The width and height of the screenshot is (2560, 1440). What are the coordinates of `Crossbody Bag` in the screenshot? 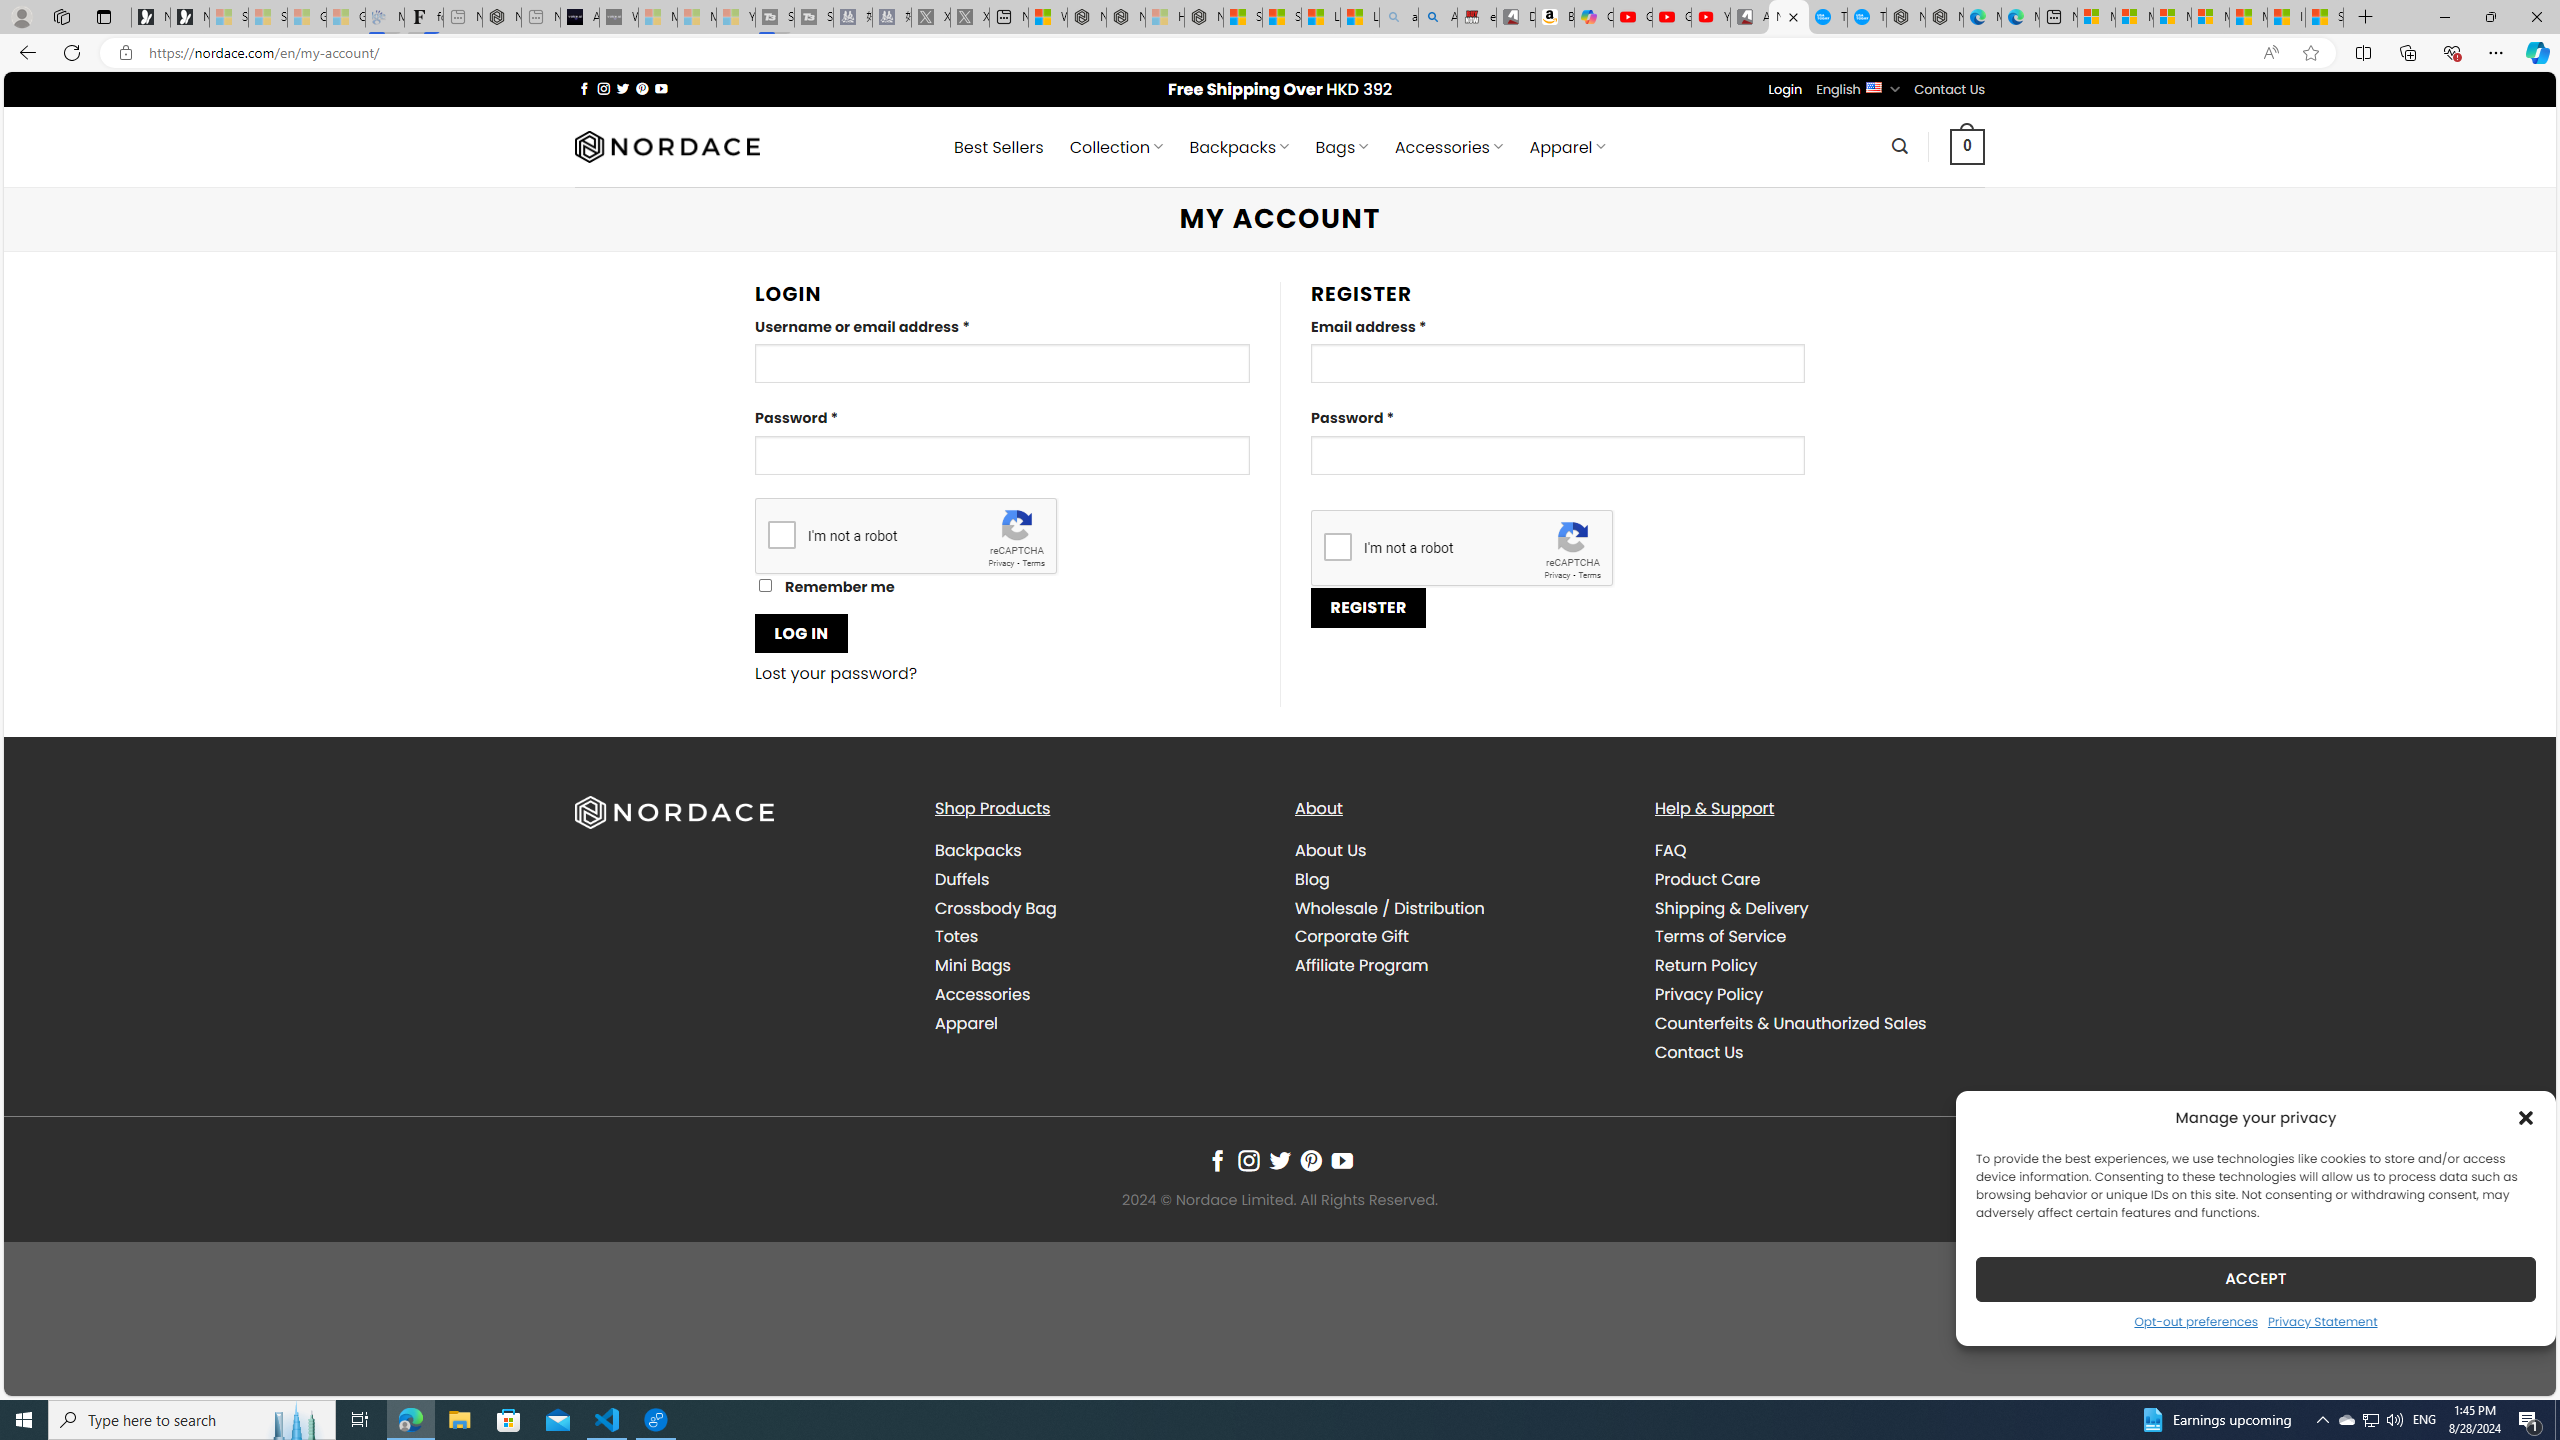 It's located at (1099, 908).